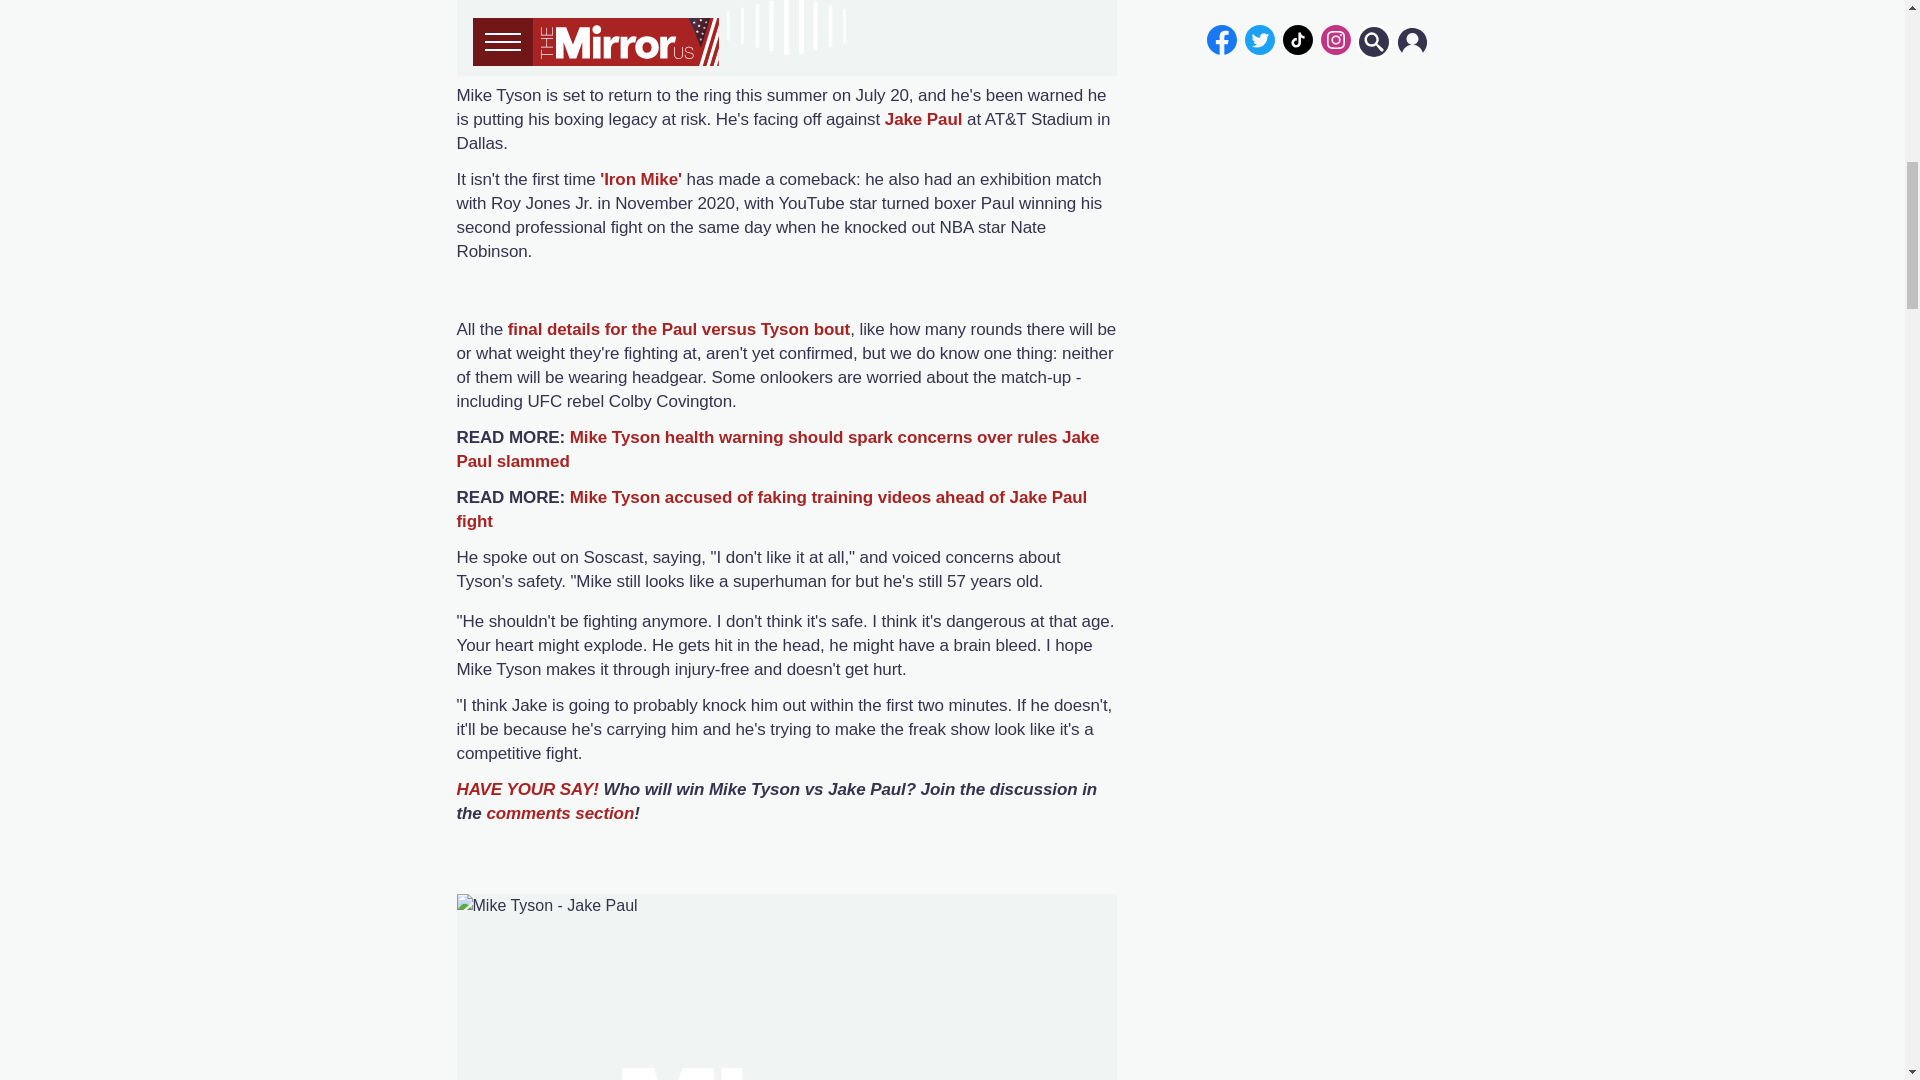  Describe the element at coordinates (642, 179) in the screenshot. I see `'Iron Mike'` at that location.